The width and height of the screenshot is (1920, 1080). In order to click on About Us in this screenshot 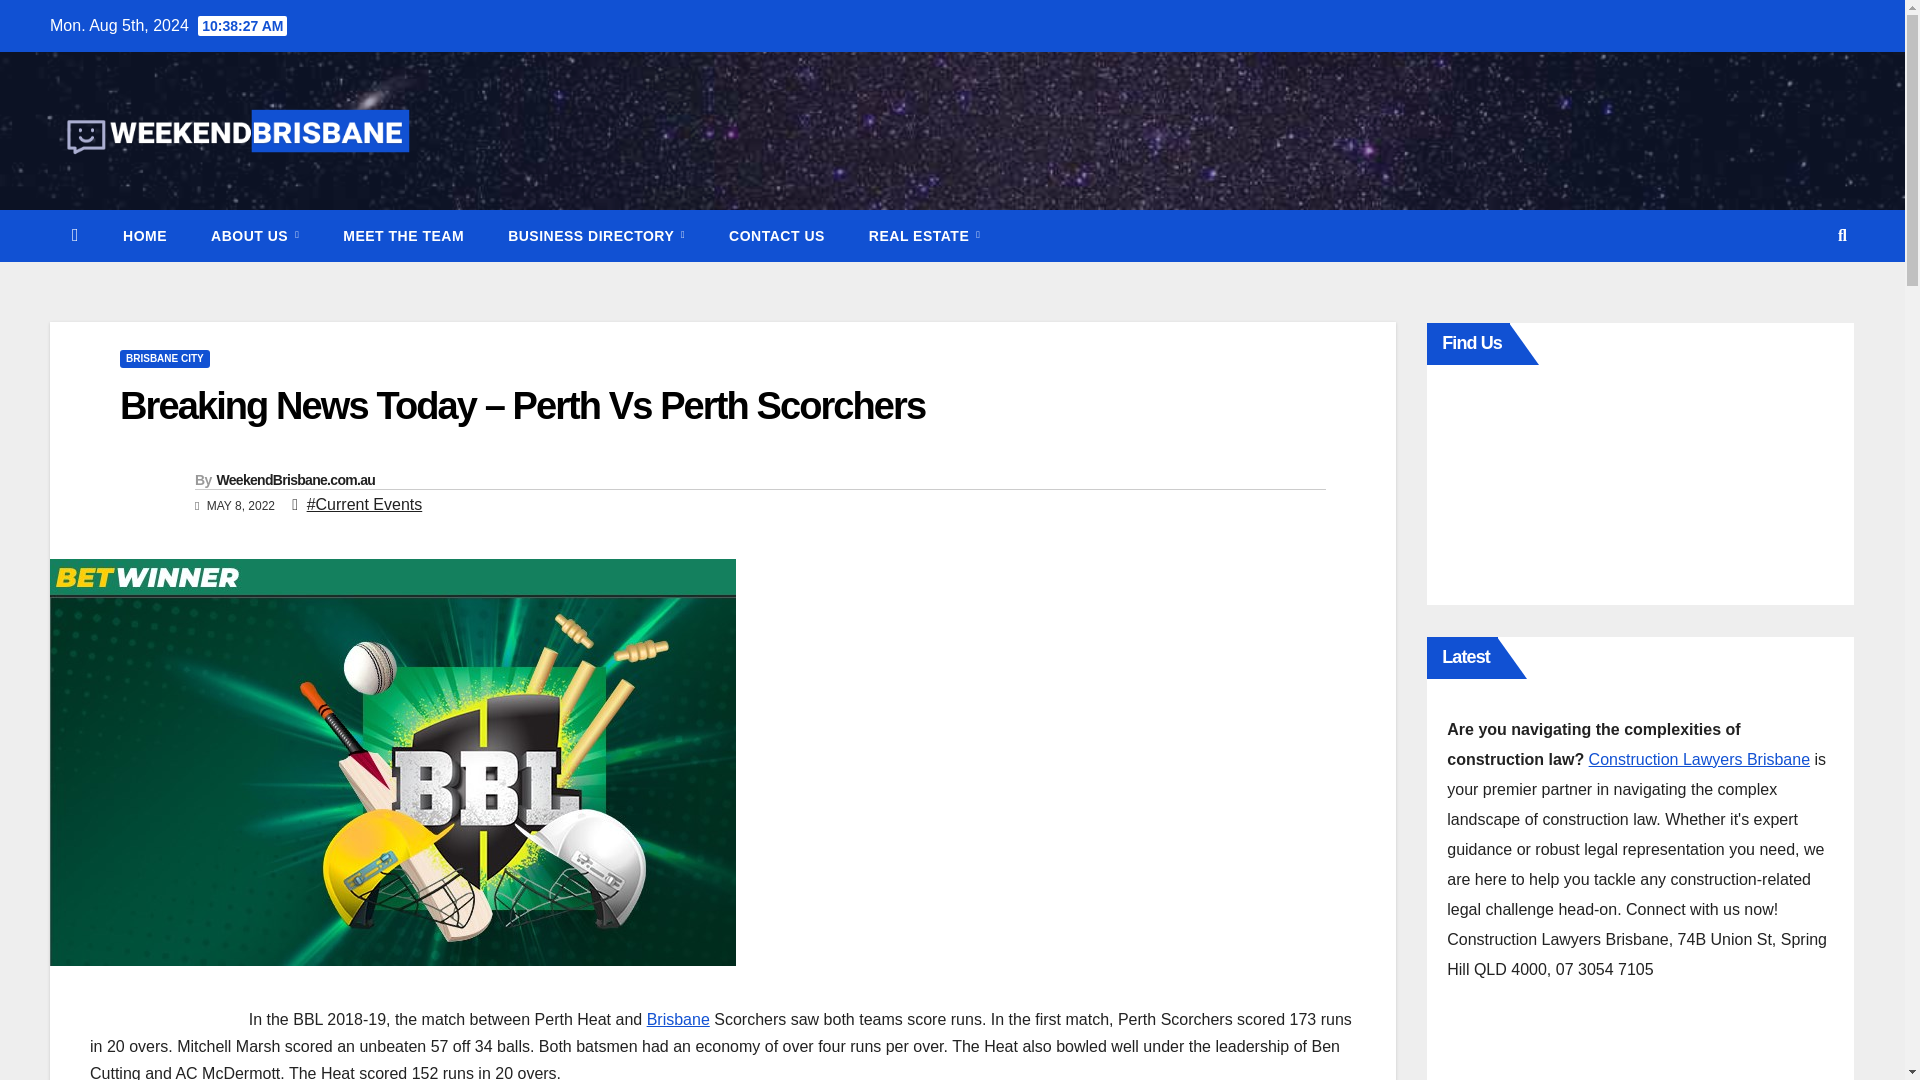, I will do `click(254, 236)`.